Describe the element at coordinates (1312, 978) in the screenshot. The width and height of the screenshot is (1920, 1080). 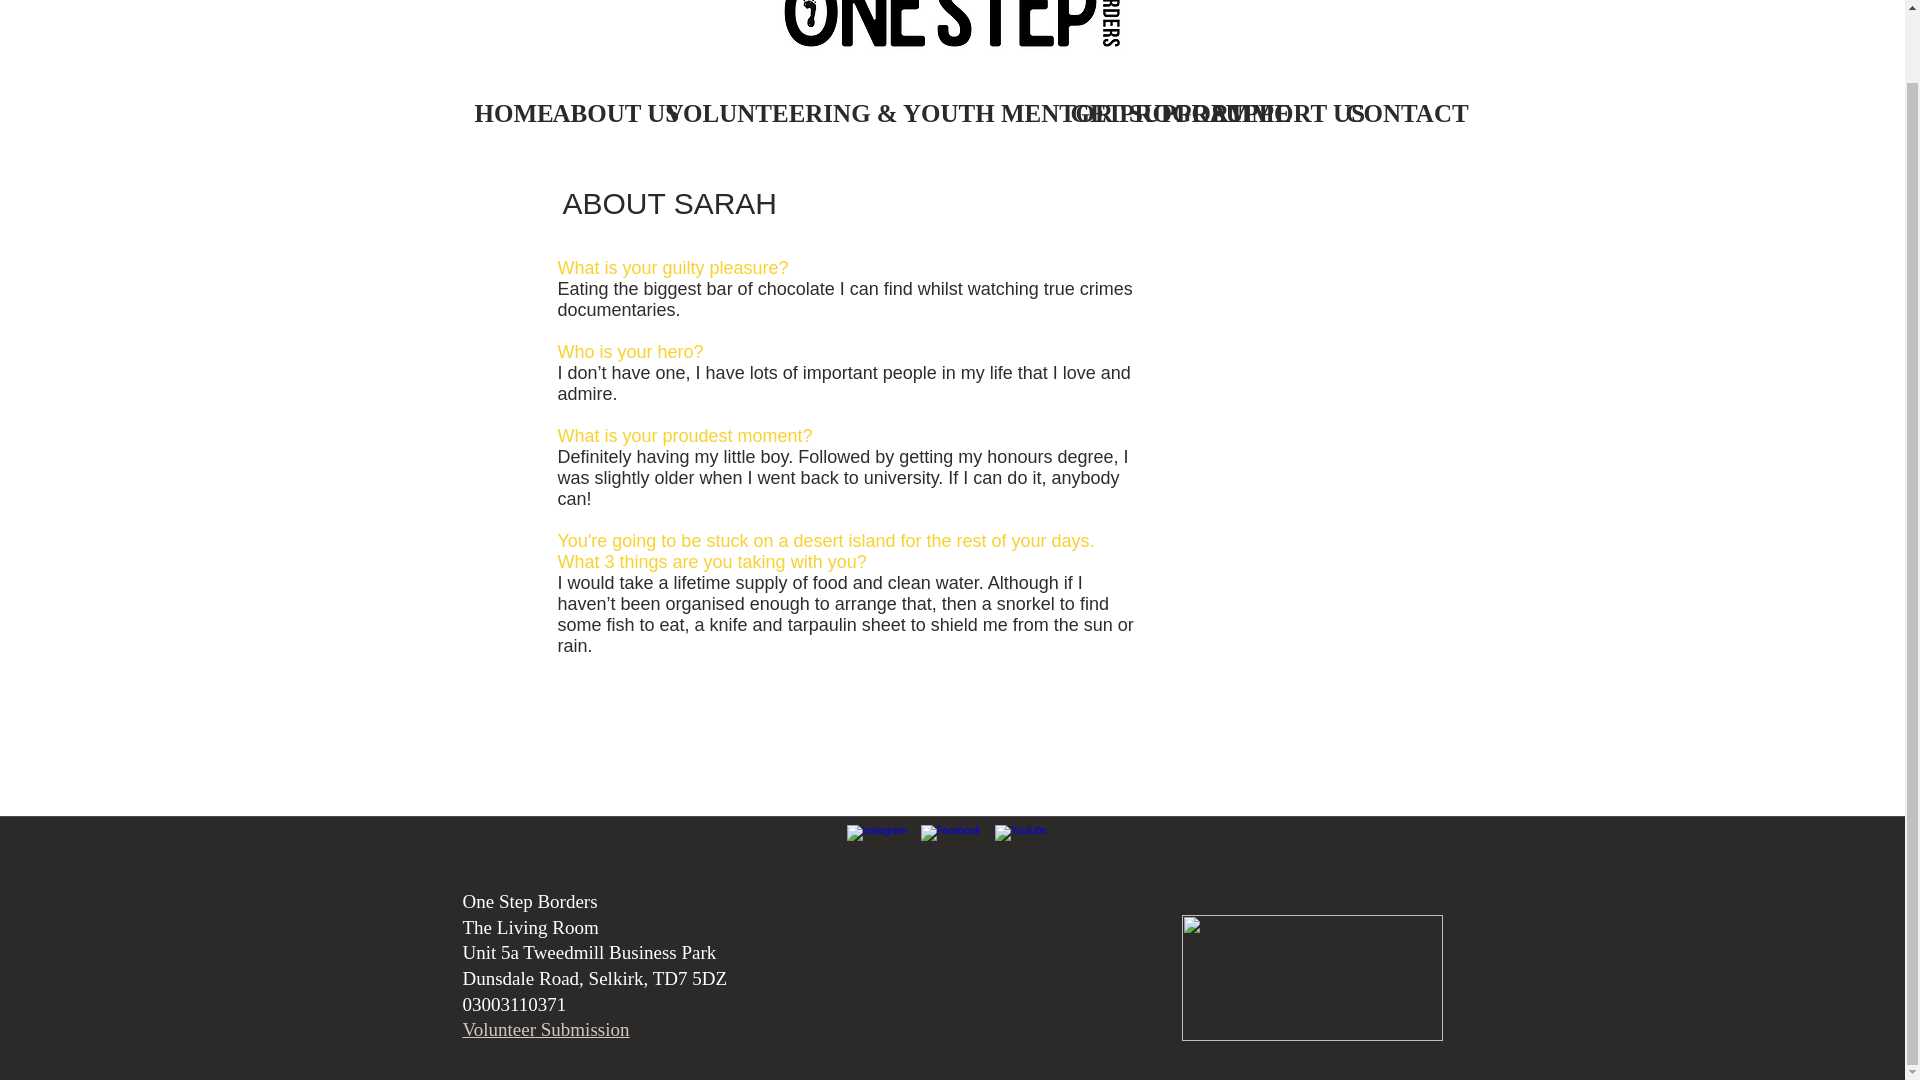
I see `BACP Registered Member.png` at that location.